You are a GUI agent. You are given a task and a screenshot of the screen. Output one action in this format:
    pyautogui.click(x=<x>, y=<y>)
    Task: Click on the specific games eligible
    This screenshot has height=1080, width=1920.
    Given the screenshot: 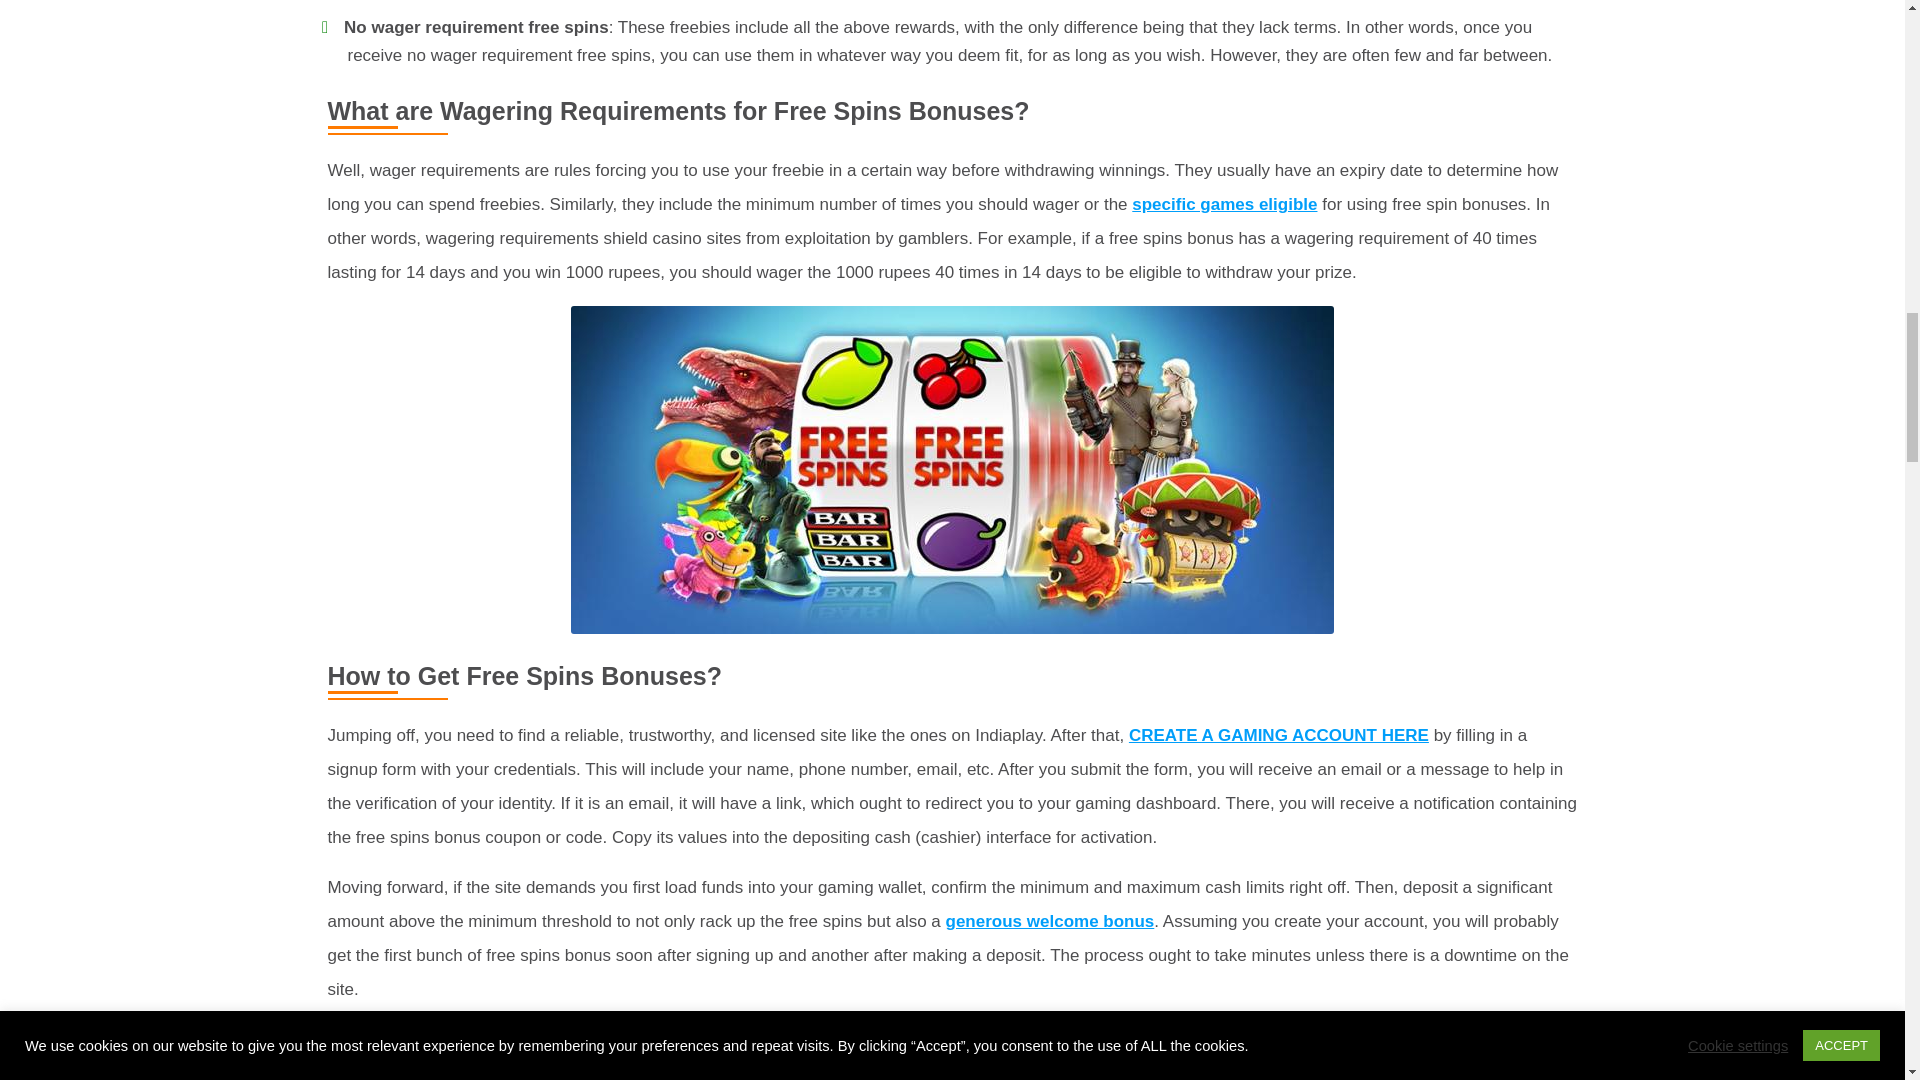 What is the action you would take?
    pyautogui.click(x=1224, y=204)
    